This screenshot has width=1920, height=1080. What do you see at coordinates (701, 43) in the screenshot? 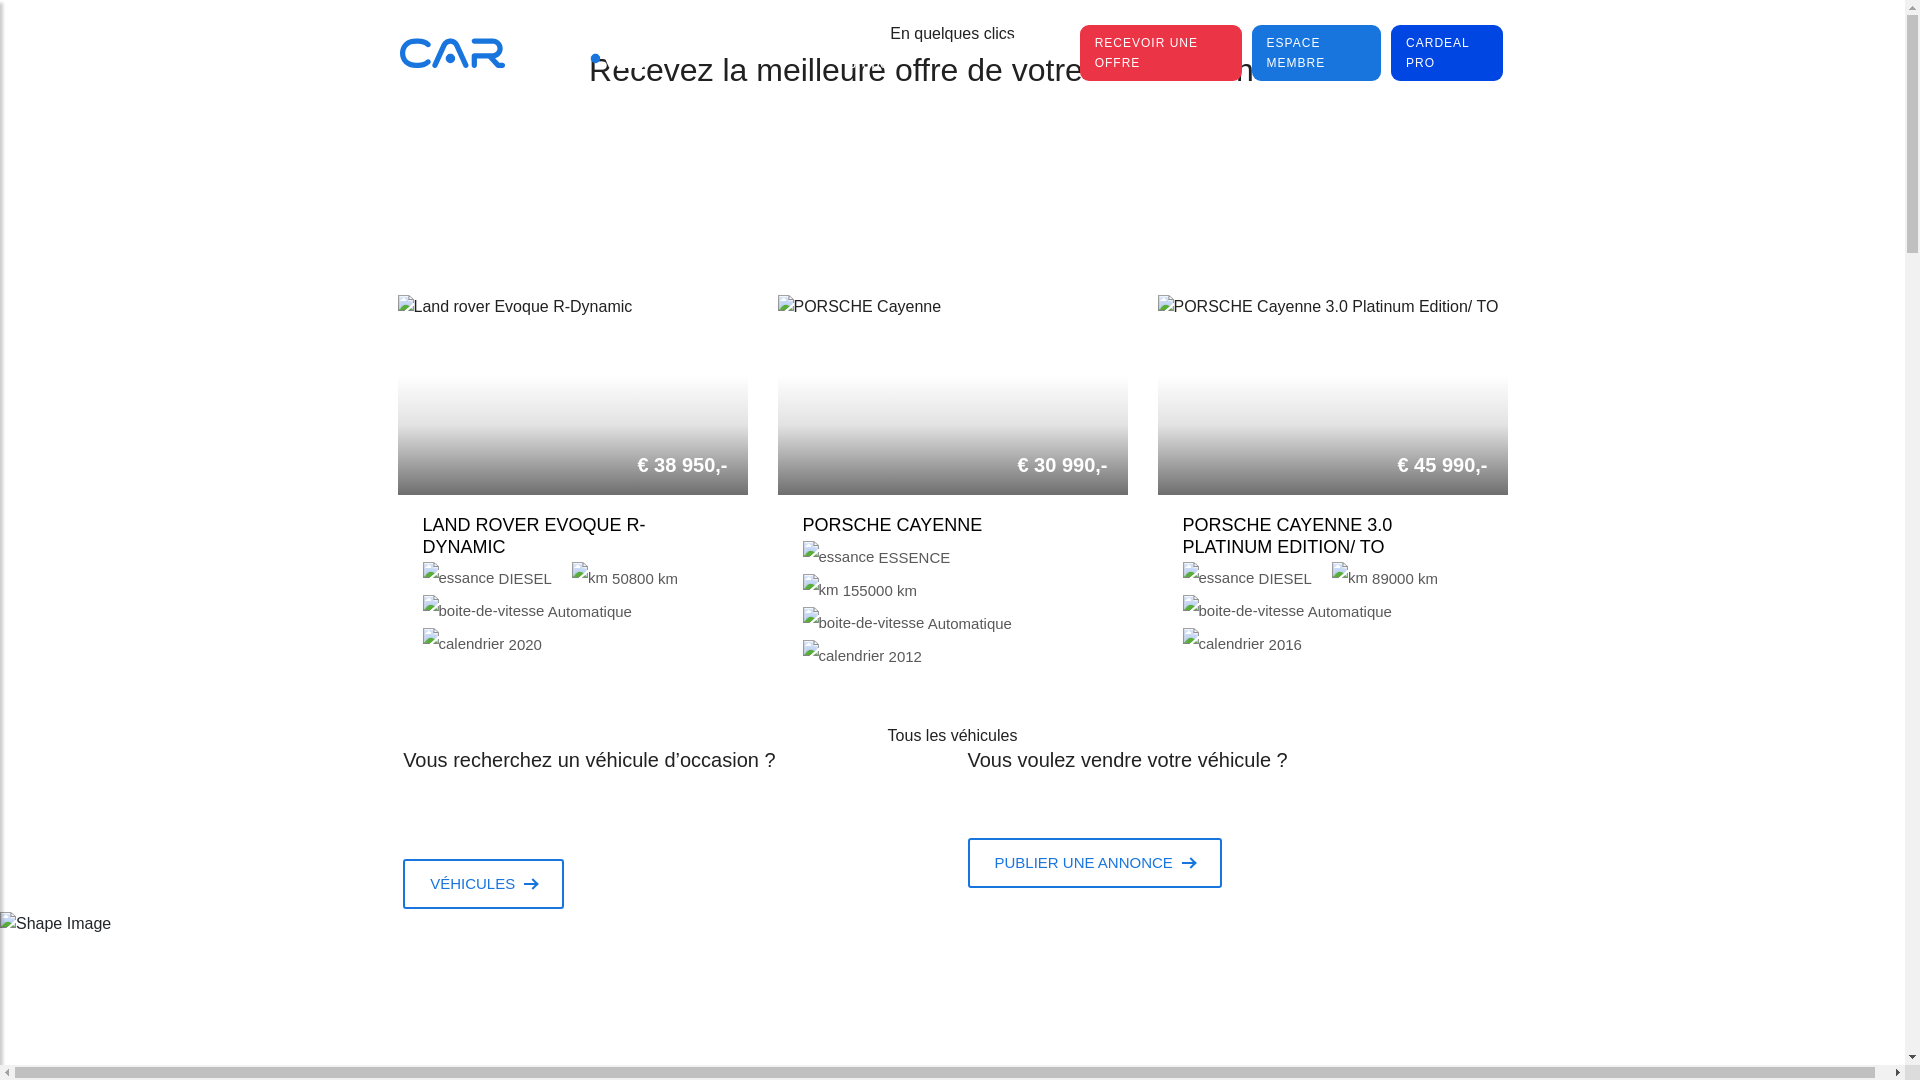
I see `Accueil` at bounding box center [701, 43].